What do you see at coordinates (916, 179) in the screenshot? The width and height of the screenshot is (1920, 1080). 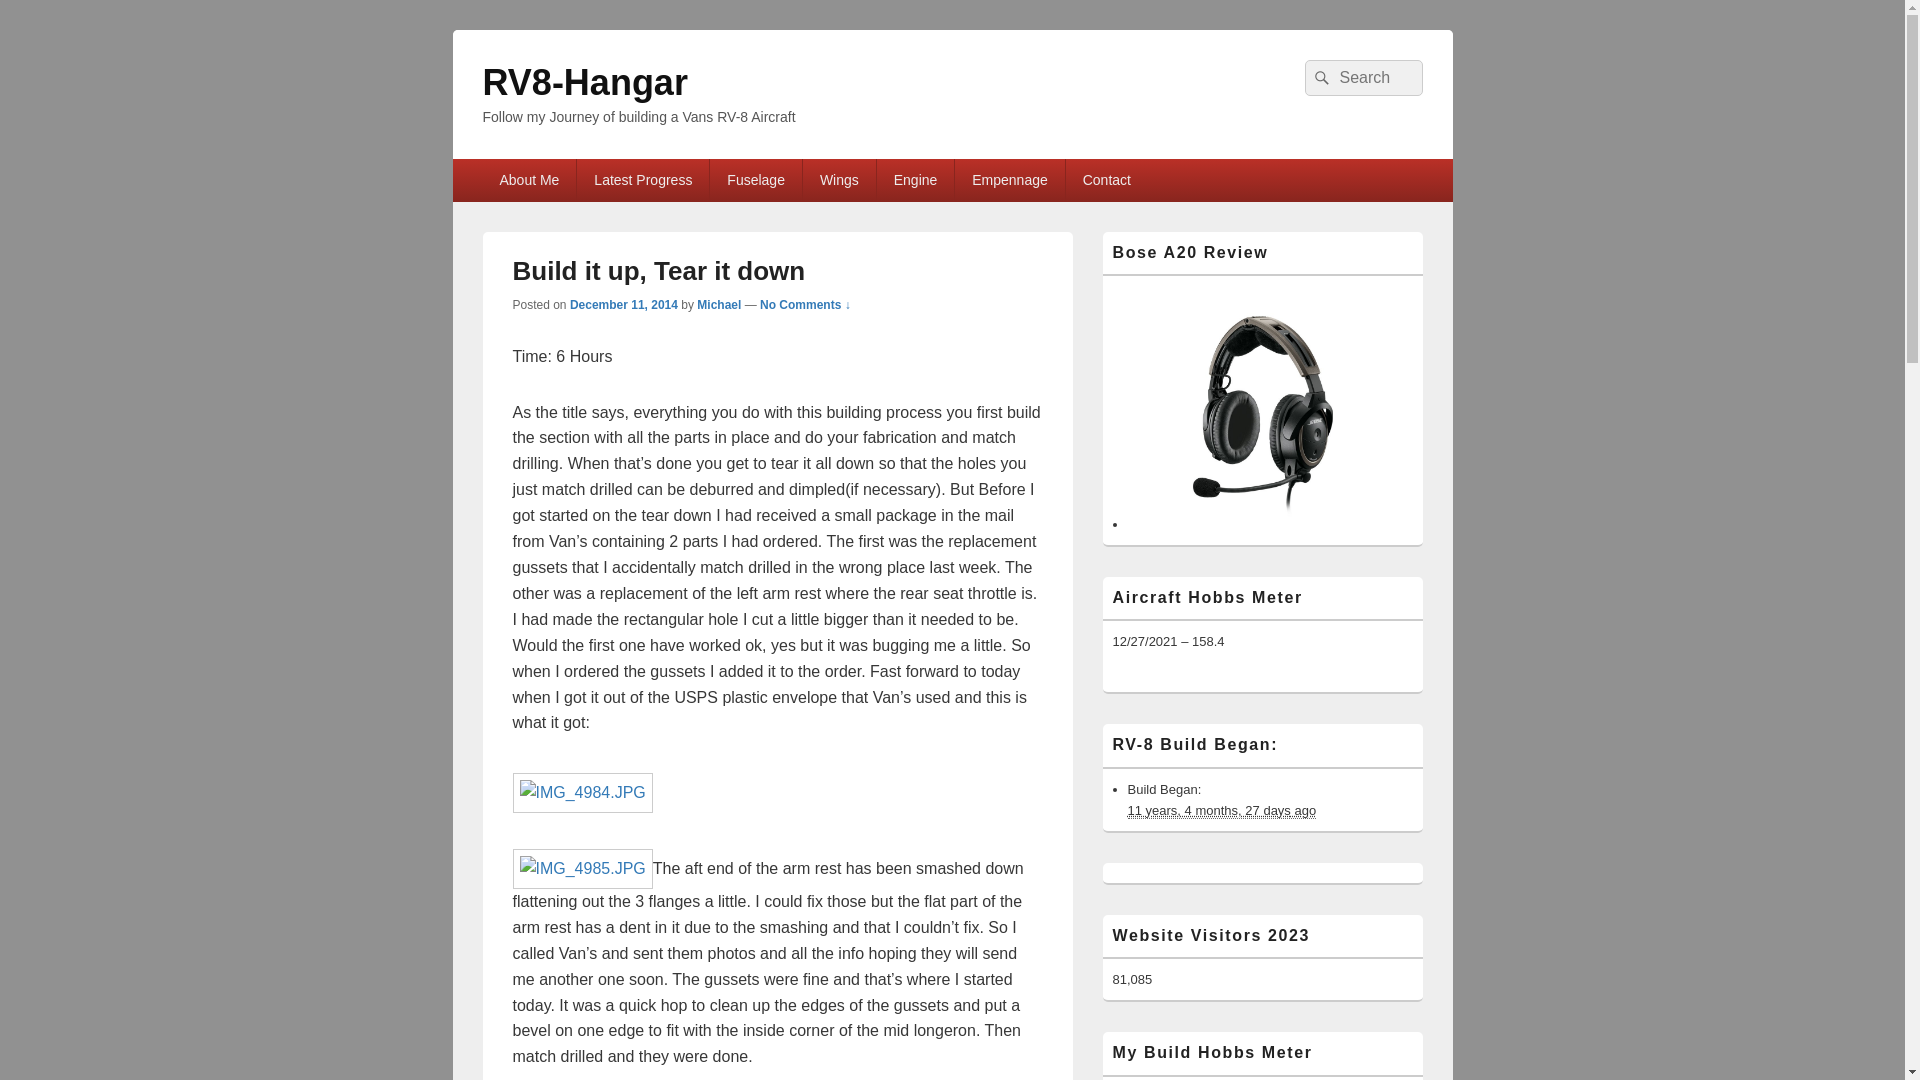 I see `Engine` at bounding box center [916, 179].